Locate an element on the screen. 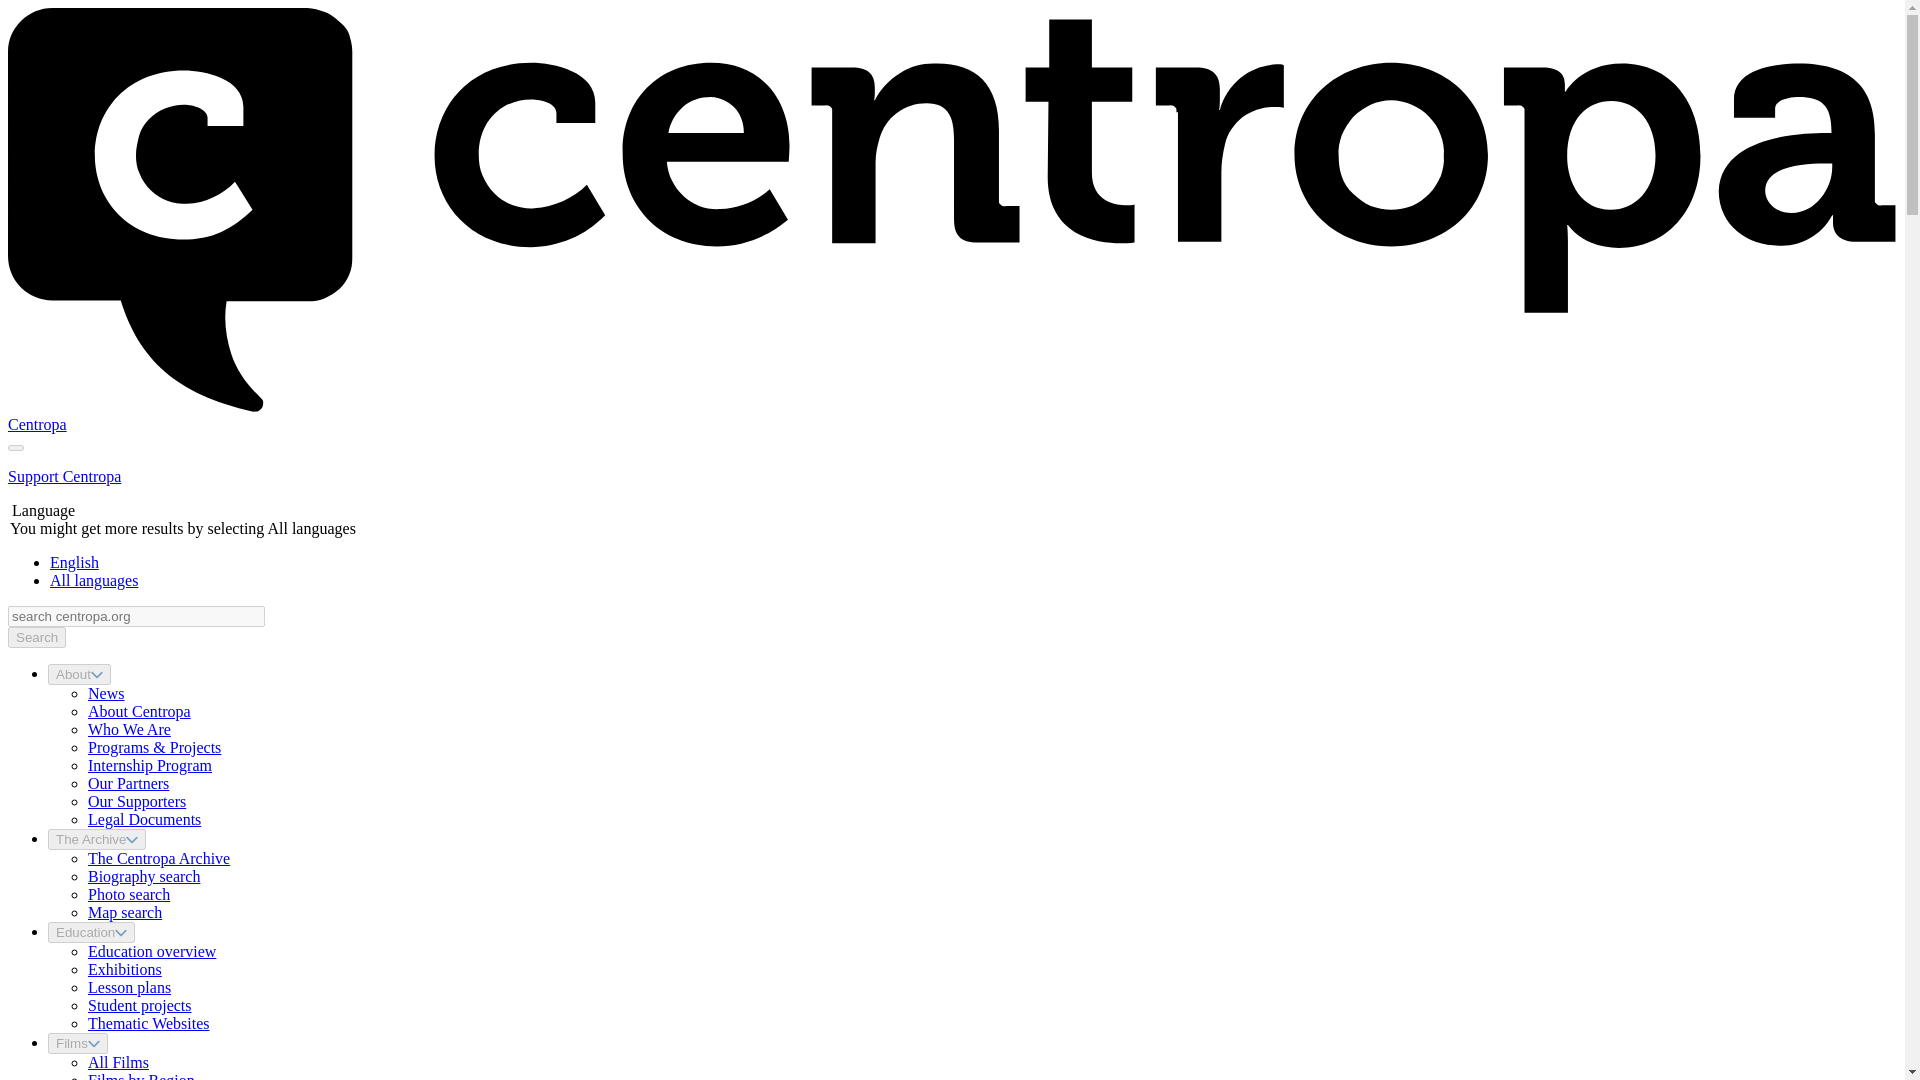  News is located at coordinates (106, 693).